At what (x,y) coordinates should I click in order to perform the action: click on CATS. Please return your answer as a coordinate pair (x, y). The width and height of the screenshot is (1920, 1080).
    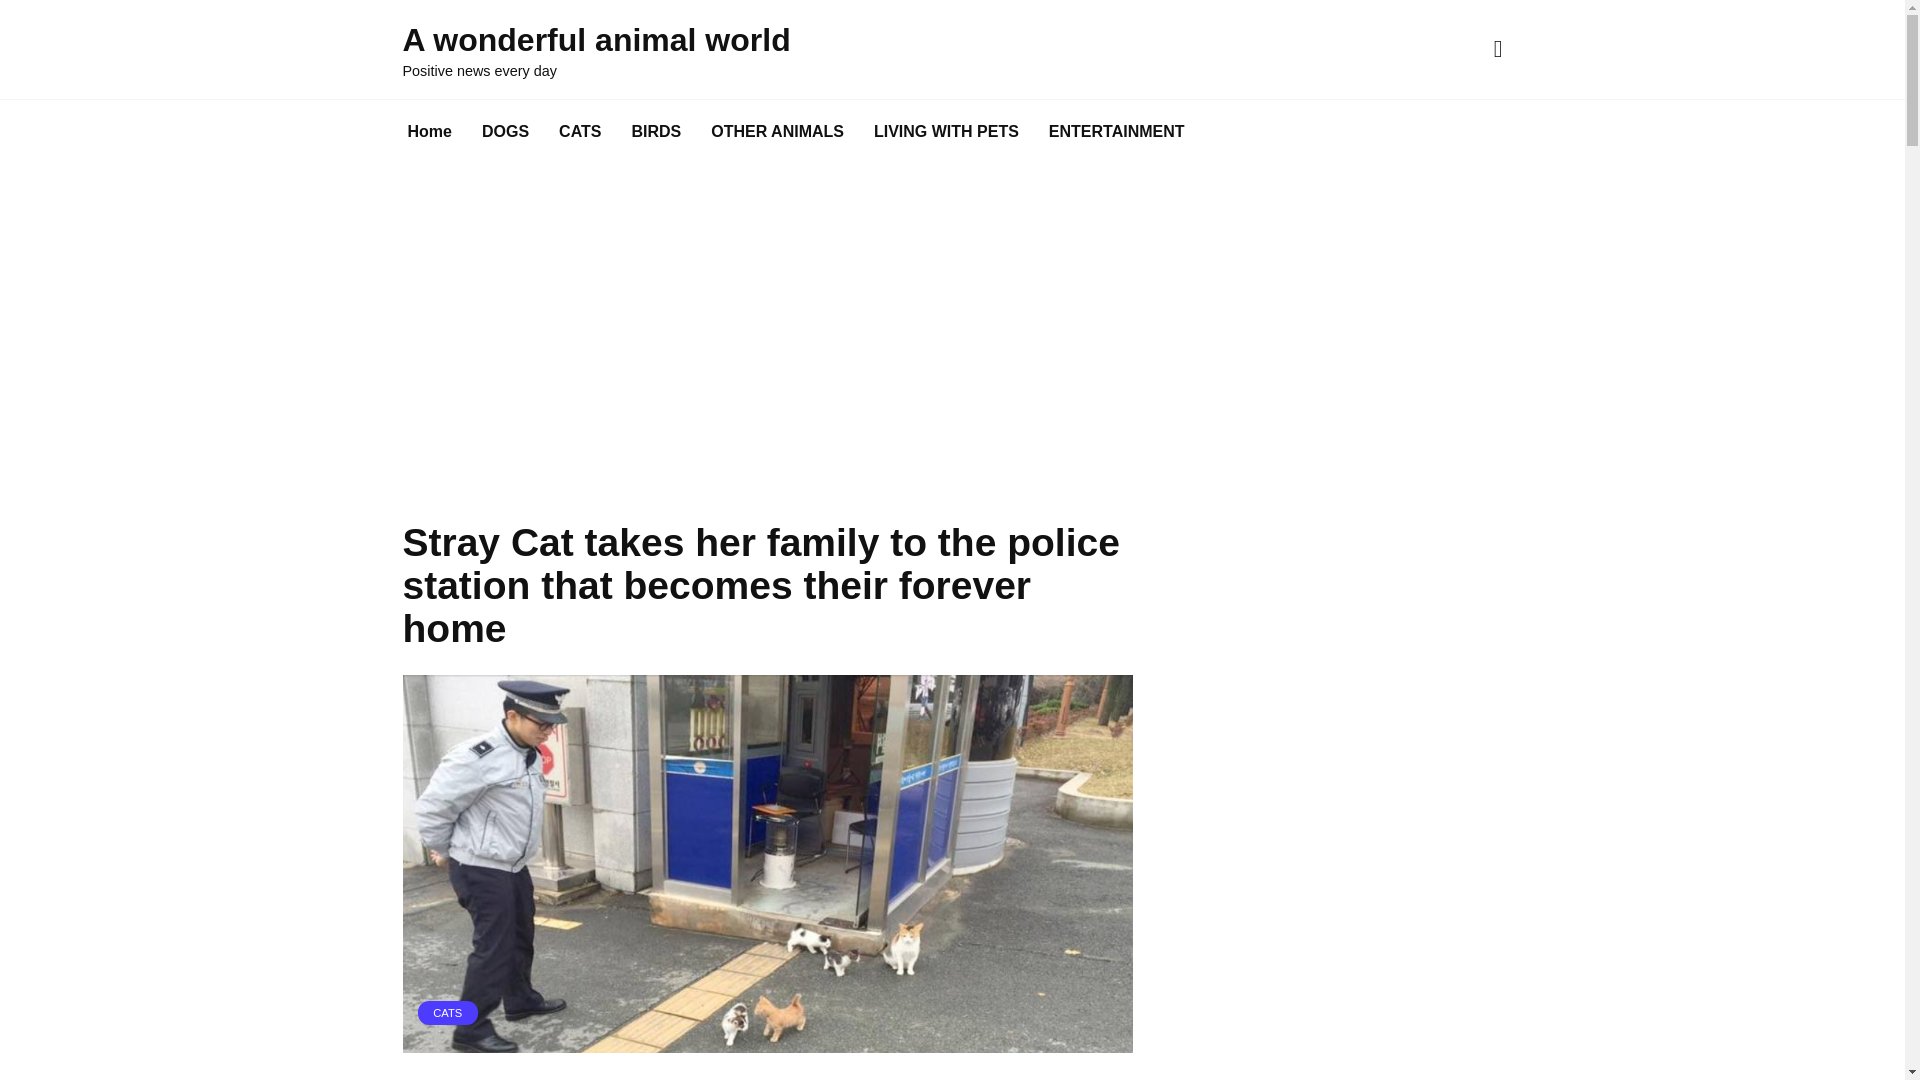
    Looking at the image, I should click on (580, 132).